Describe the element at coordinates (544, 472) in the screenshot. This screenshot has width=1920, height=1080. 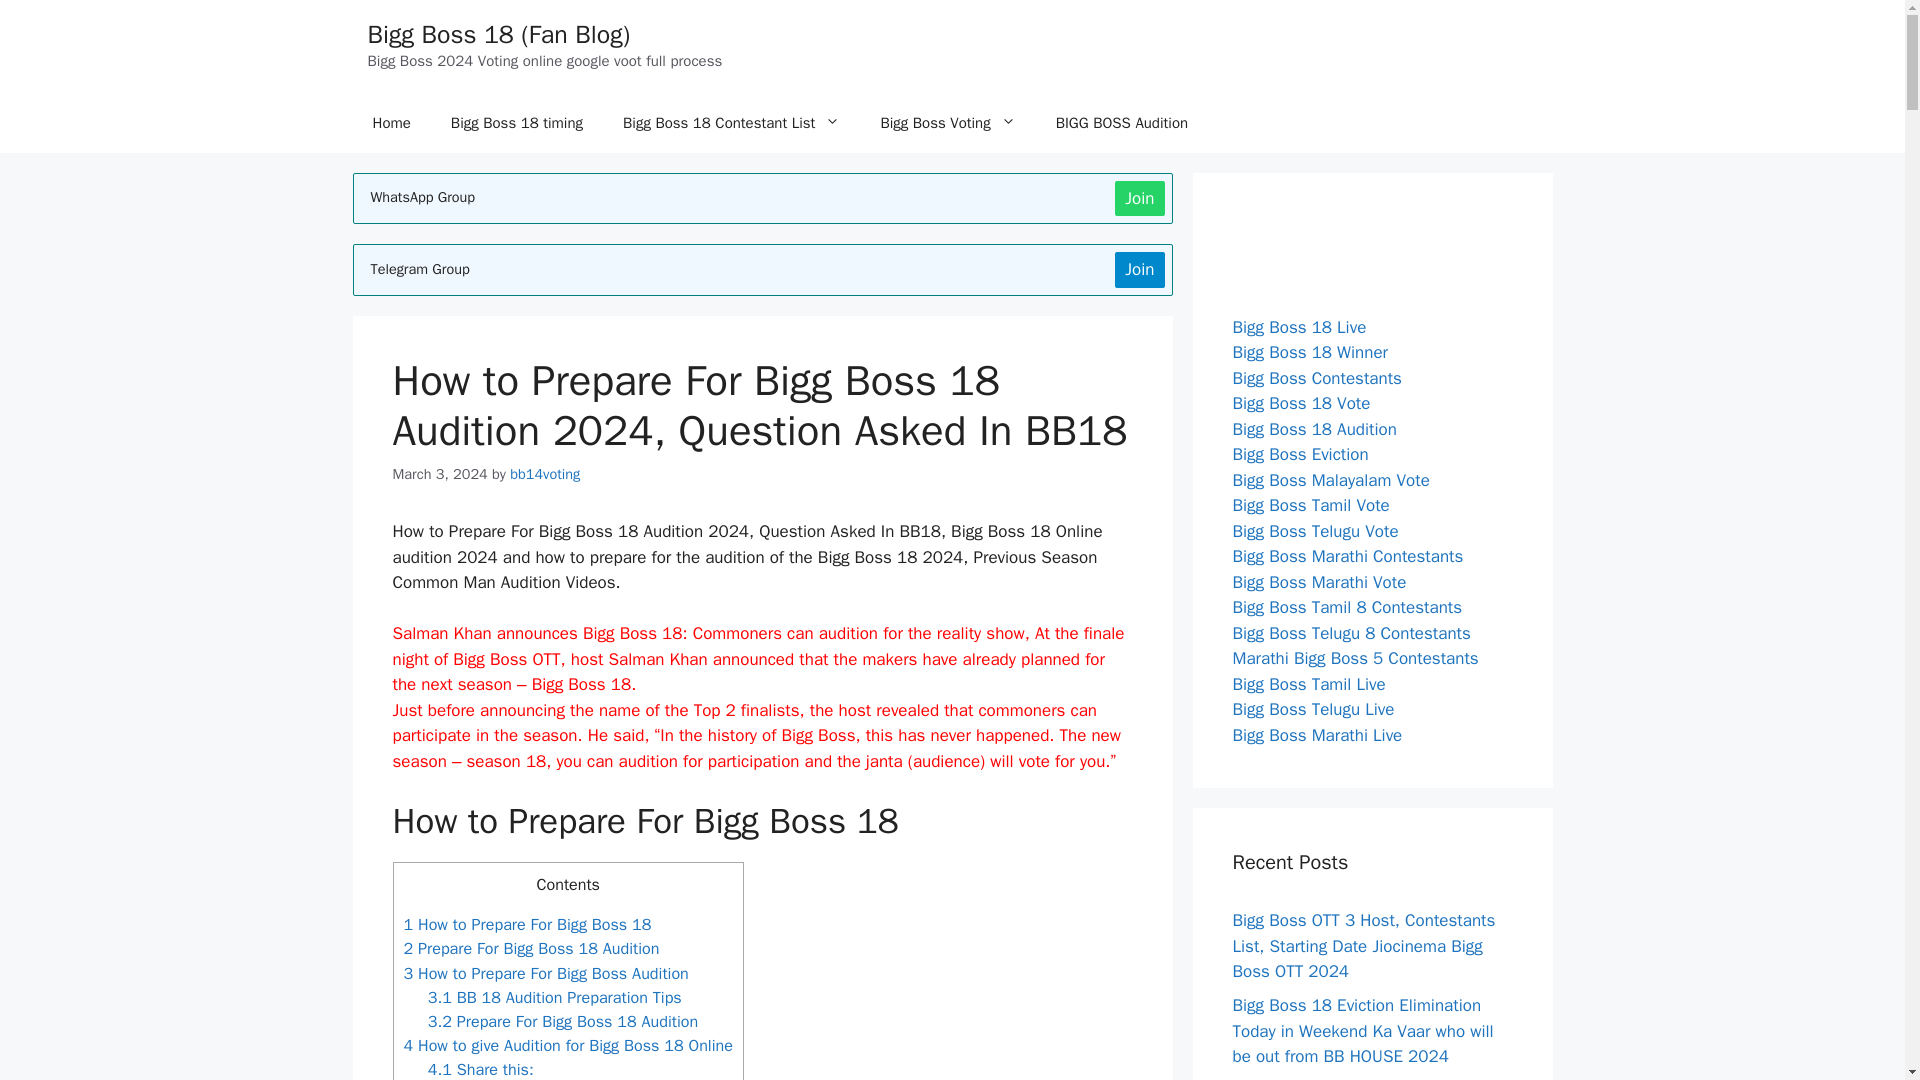
I see `bb14voting` at that location.